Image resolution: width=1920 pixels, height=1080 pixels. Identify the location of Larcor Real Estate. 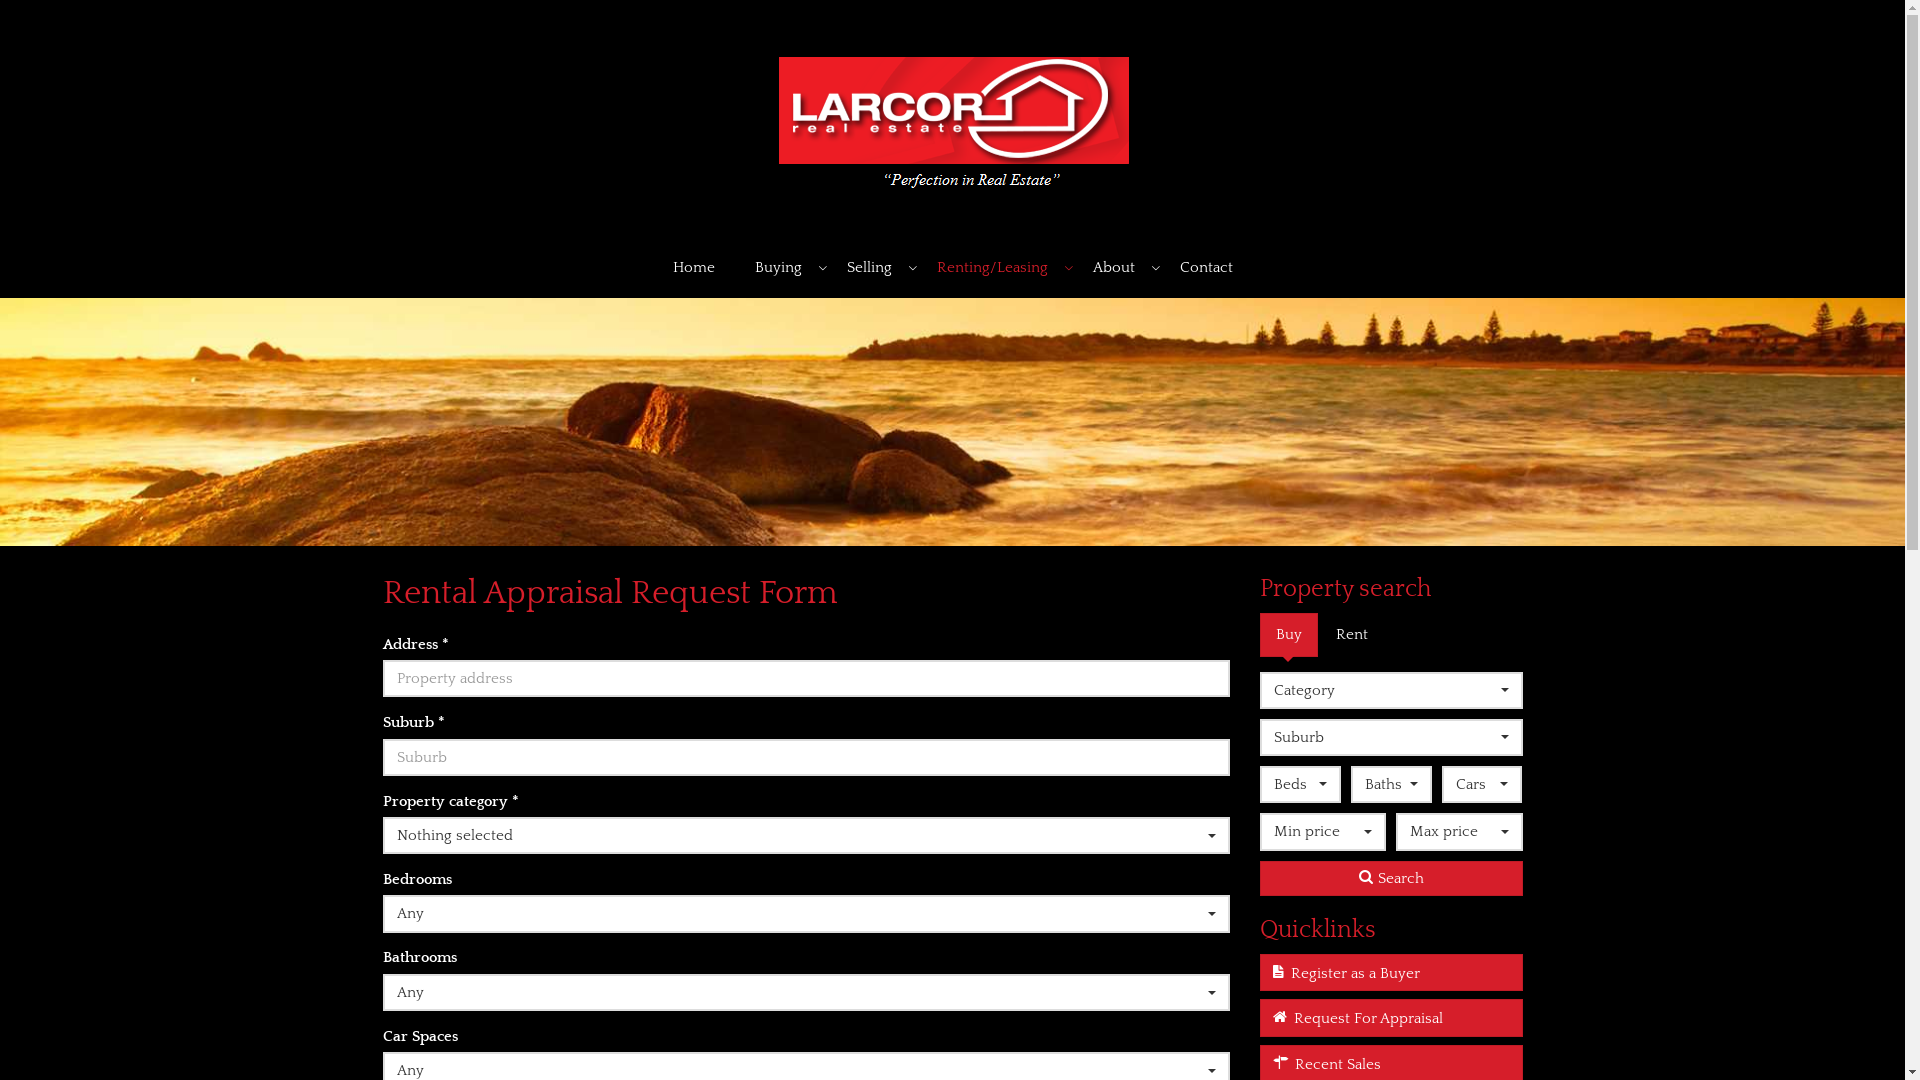
(952, 118).